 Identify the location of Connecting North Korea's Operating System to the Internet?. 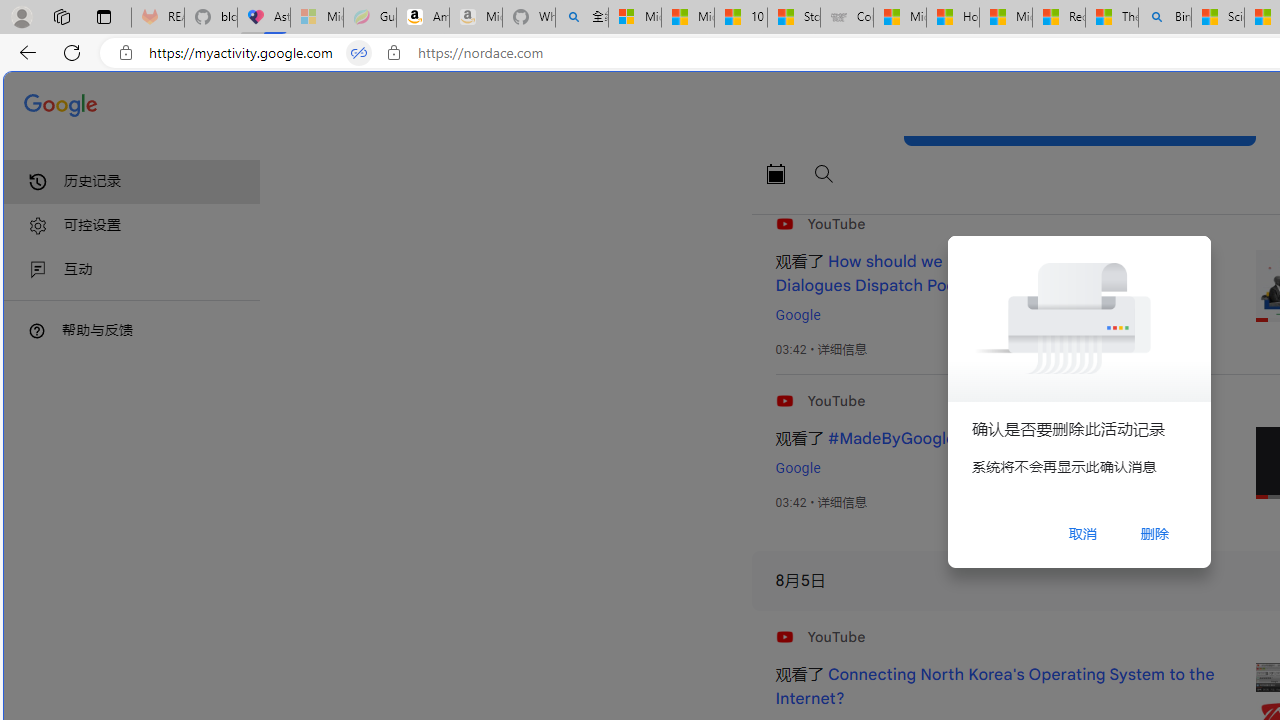
(994, 687).